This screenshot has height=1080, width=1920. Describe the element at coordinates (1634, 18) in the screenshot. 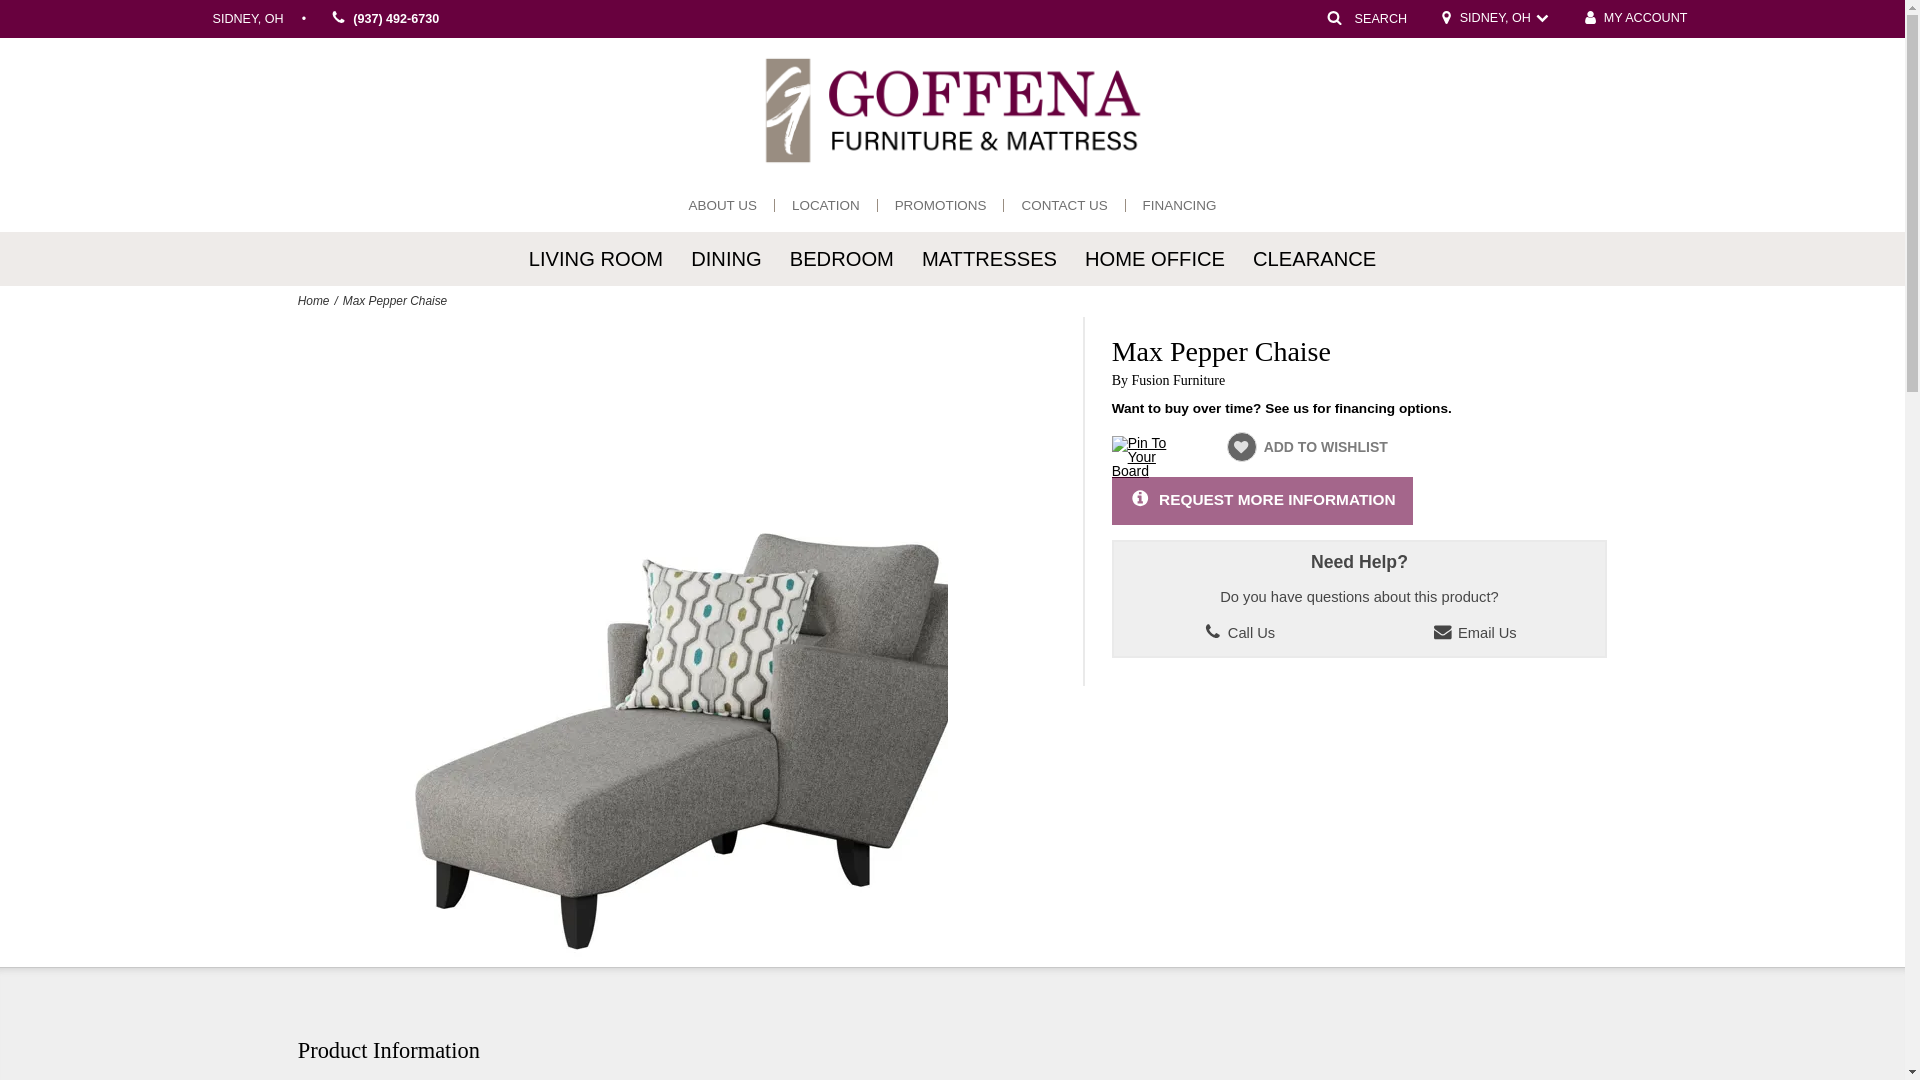

I see `MY ACCOUNT` at that location.